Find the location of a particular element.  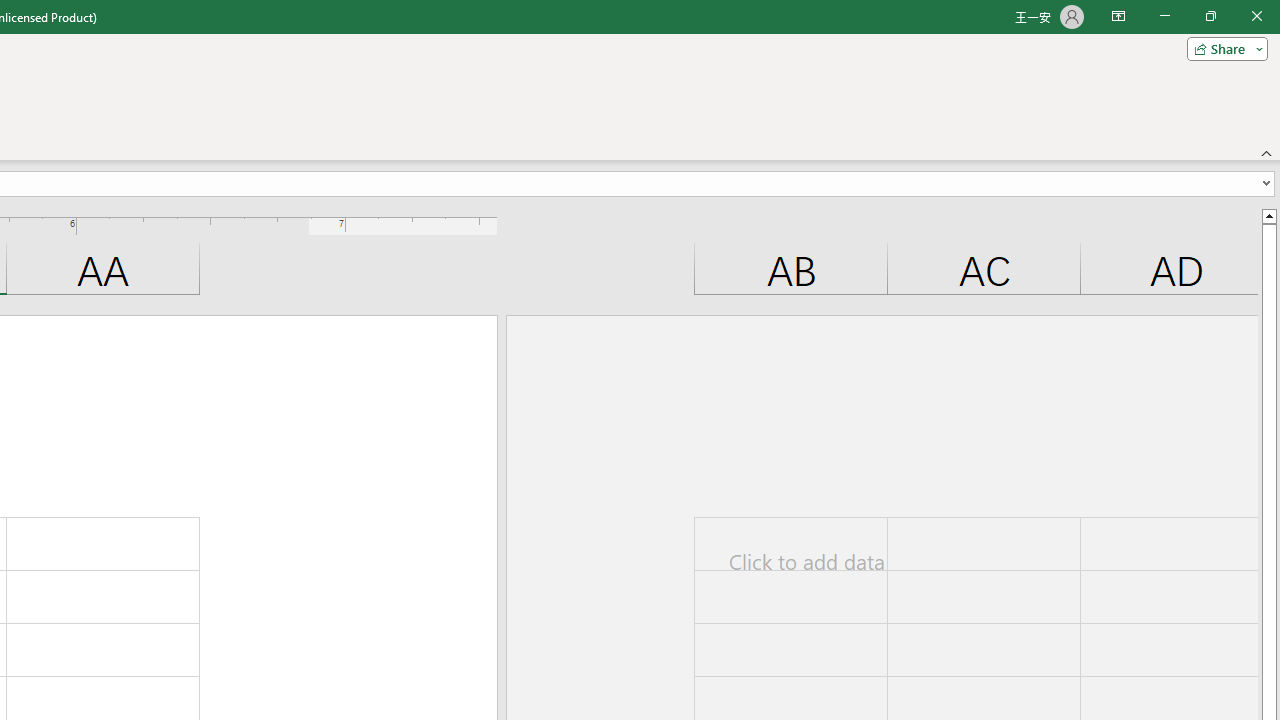

Share is located at coordinates (1223, 48).